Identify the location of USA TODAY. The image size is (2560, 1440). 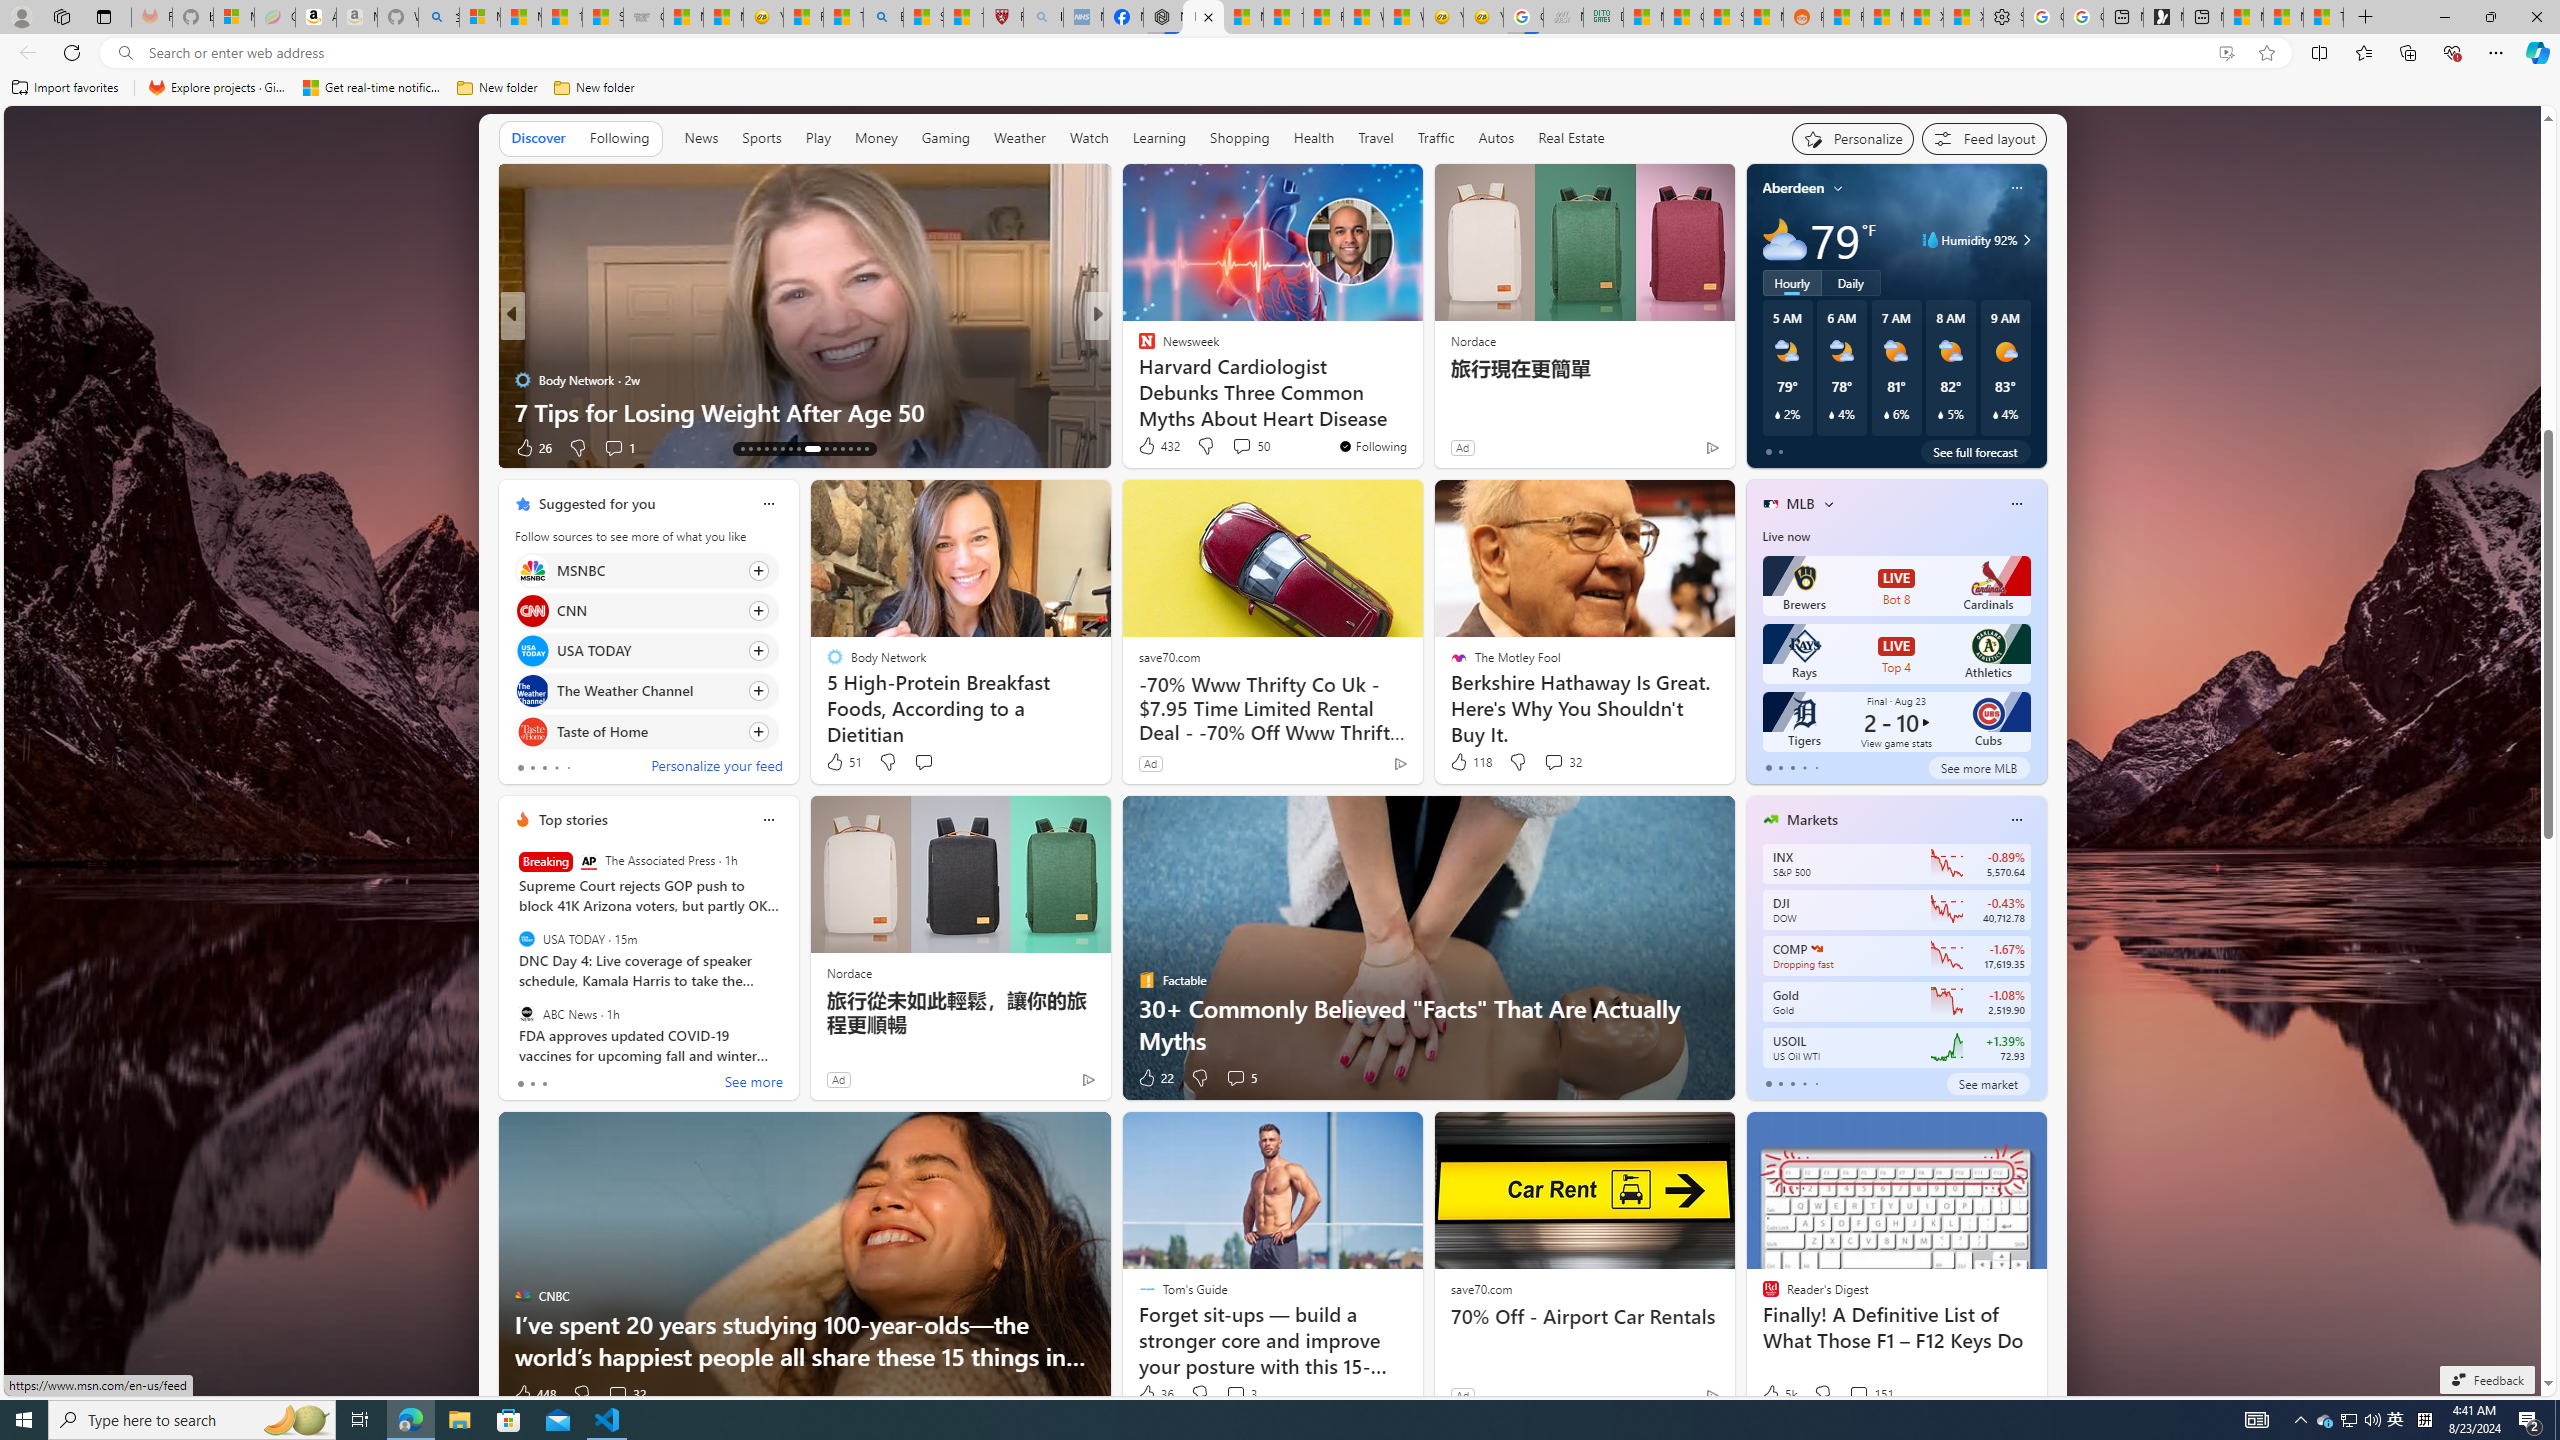
(526, 939).